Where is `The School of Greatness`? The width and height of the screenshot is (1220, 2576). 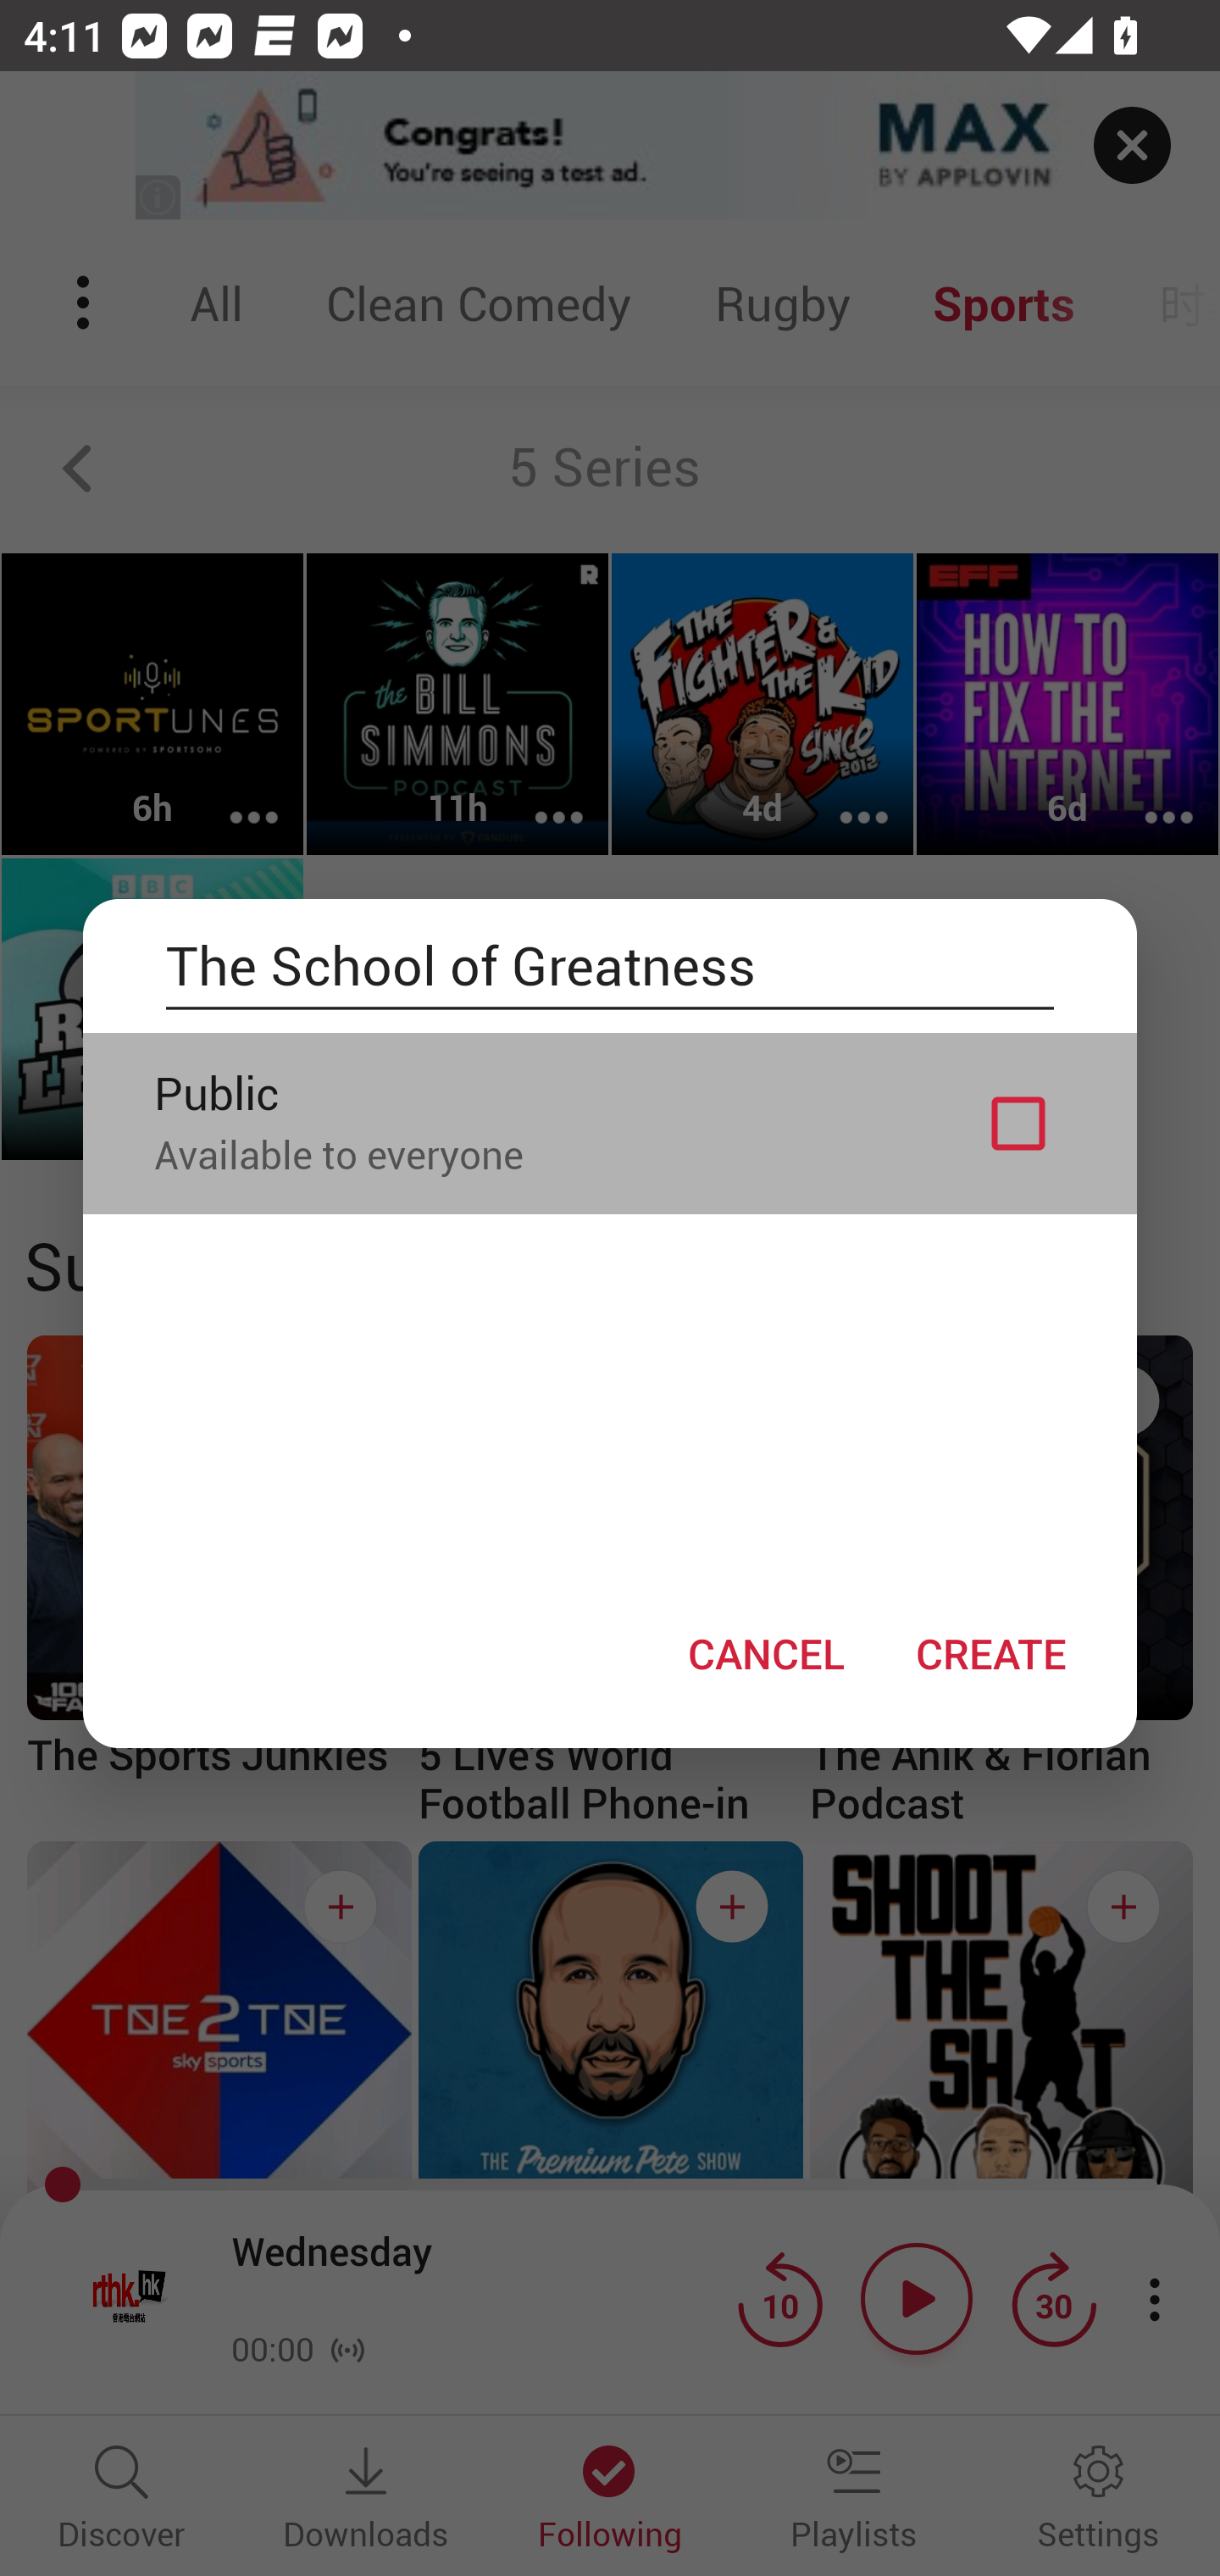 The School of Greatness is located at coordinates (610, 966).